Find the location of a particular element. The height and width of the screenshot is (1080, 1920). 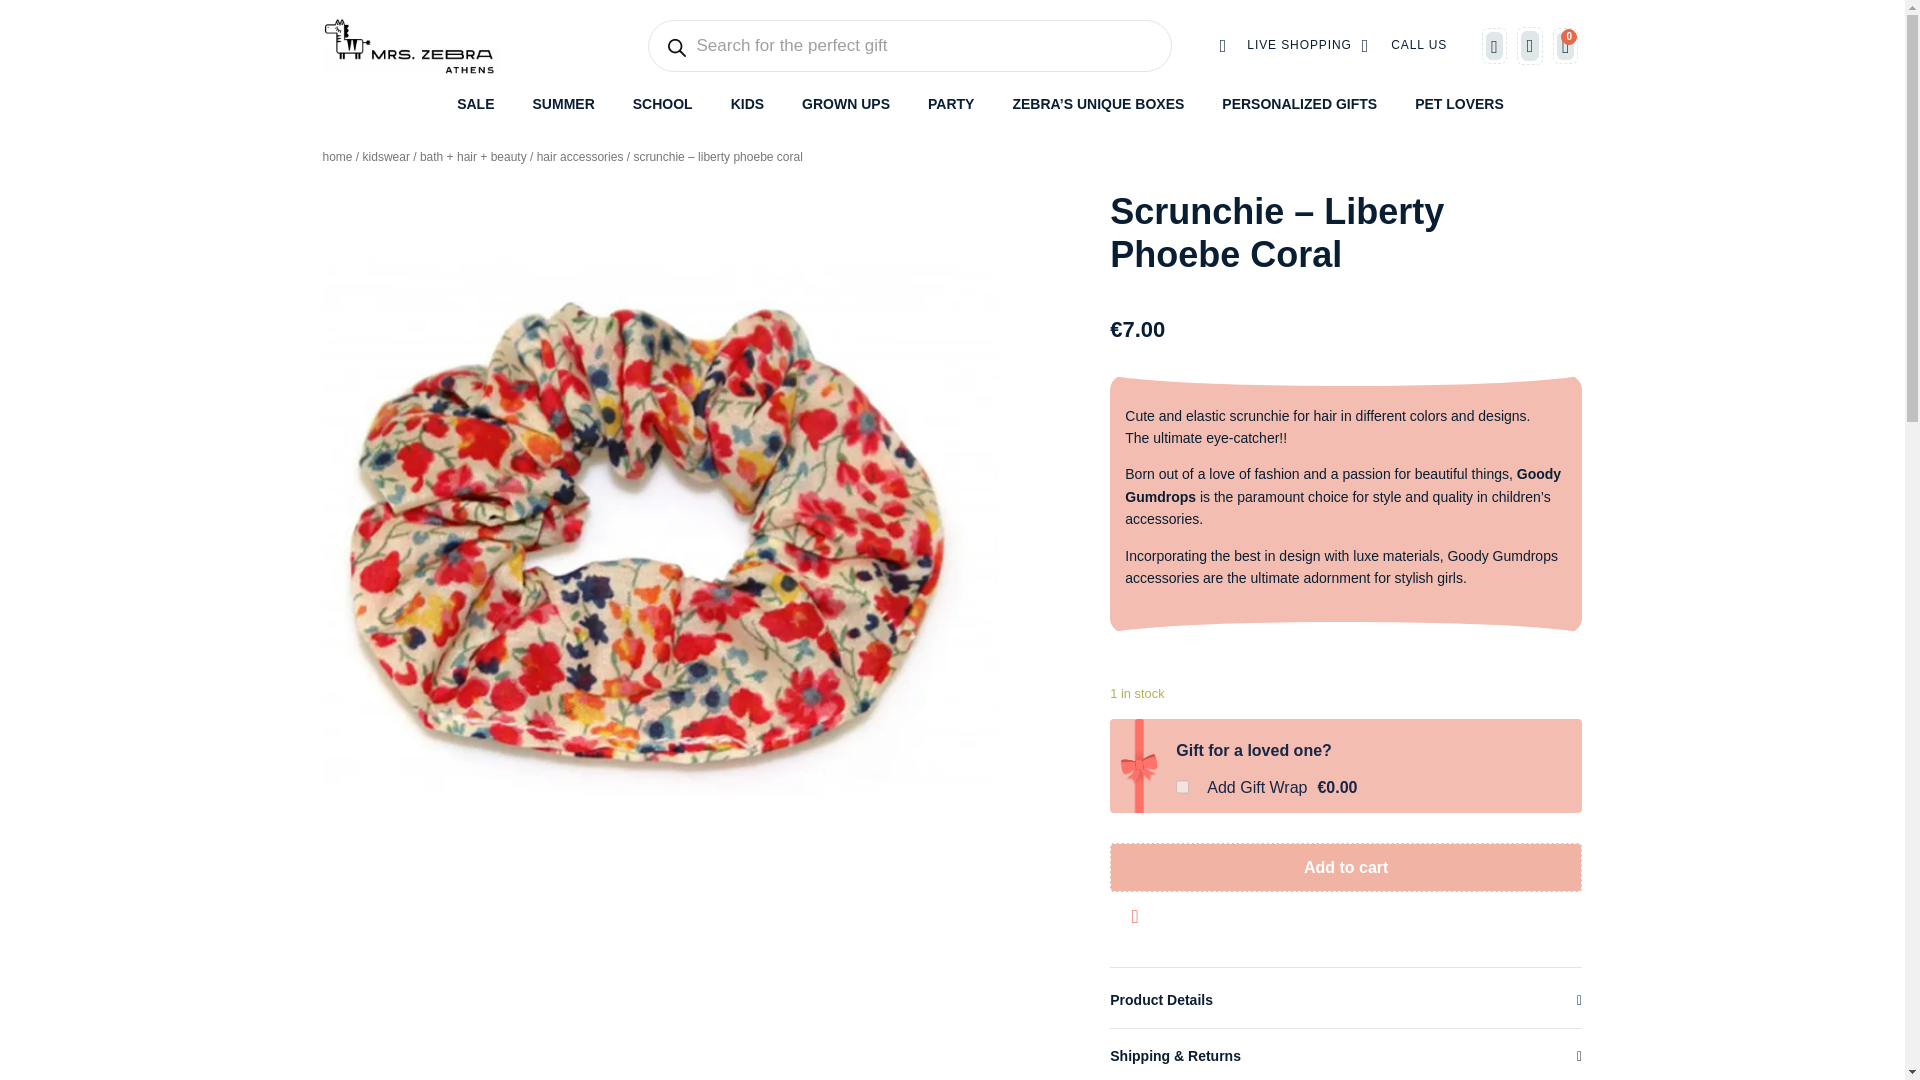

0 is located at coordinates (1566, 46).